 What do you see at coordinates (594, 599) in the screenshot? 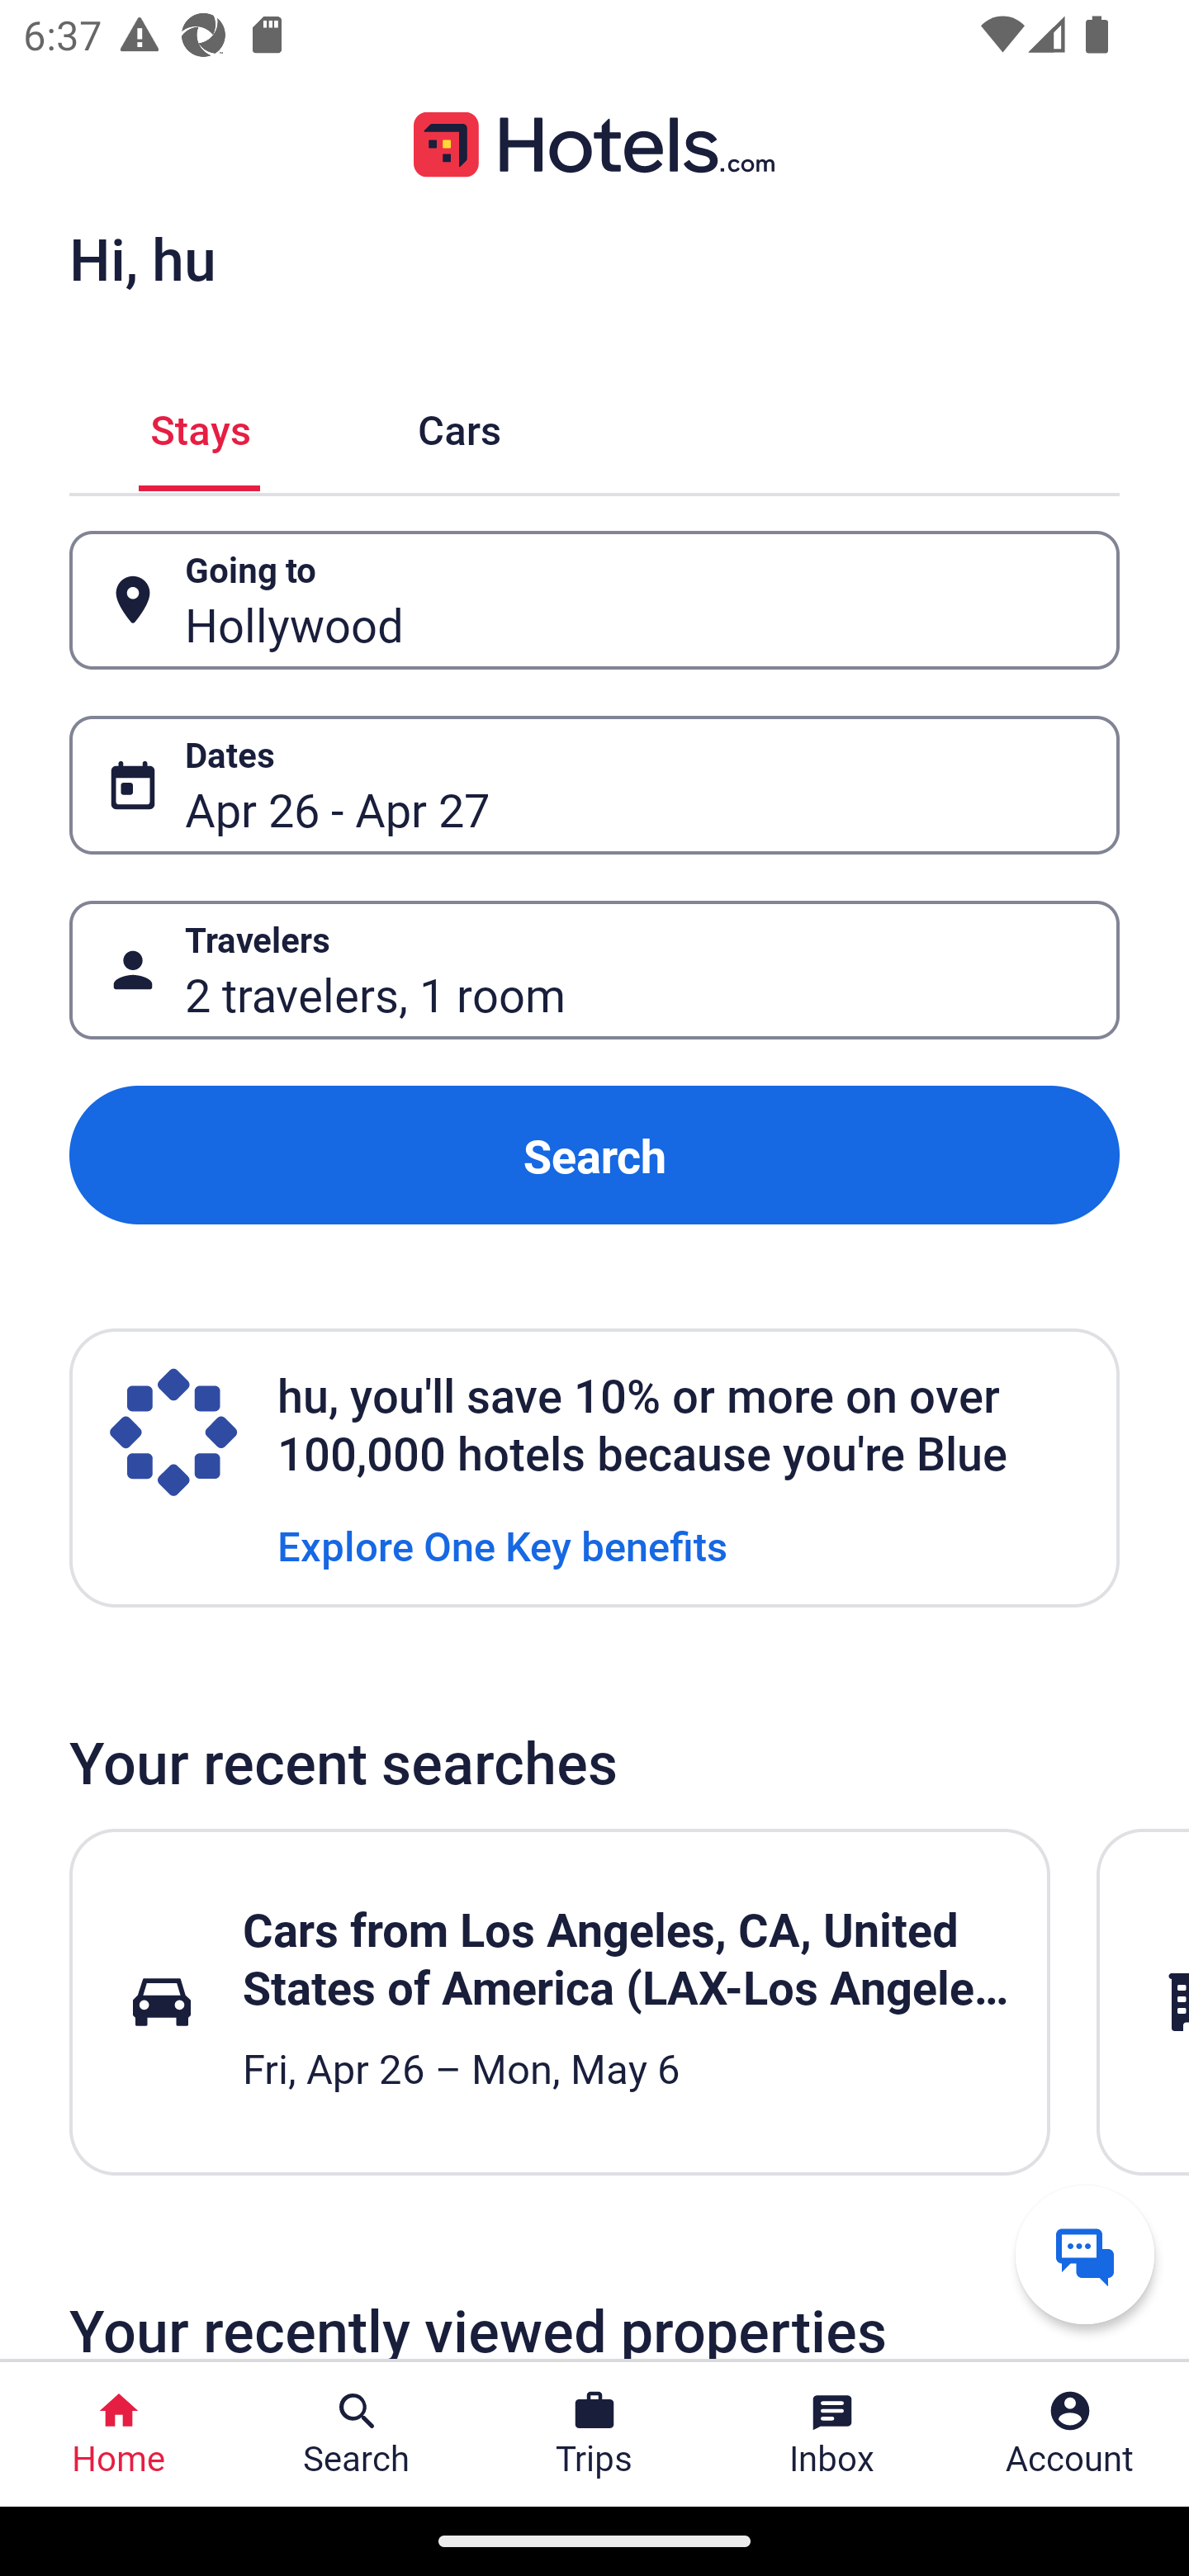
I see `Going to Button Hollywood` at bounding box center [594, 599].